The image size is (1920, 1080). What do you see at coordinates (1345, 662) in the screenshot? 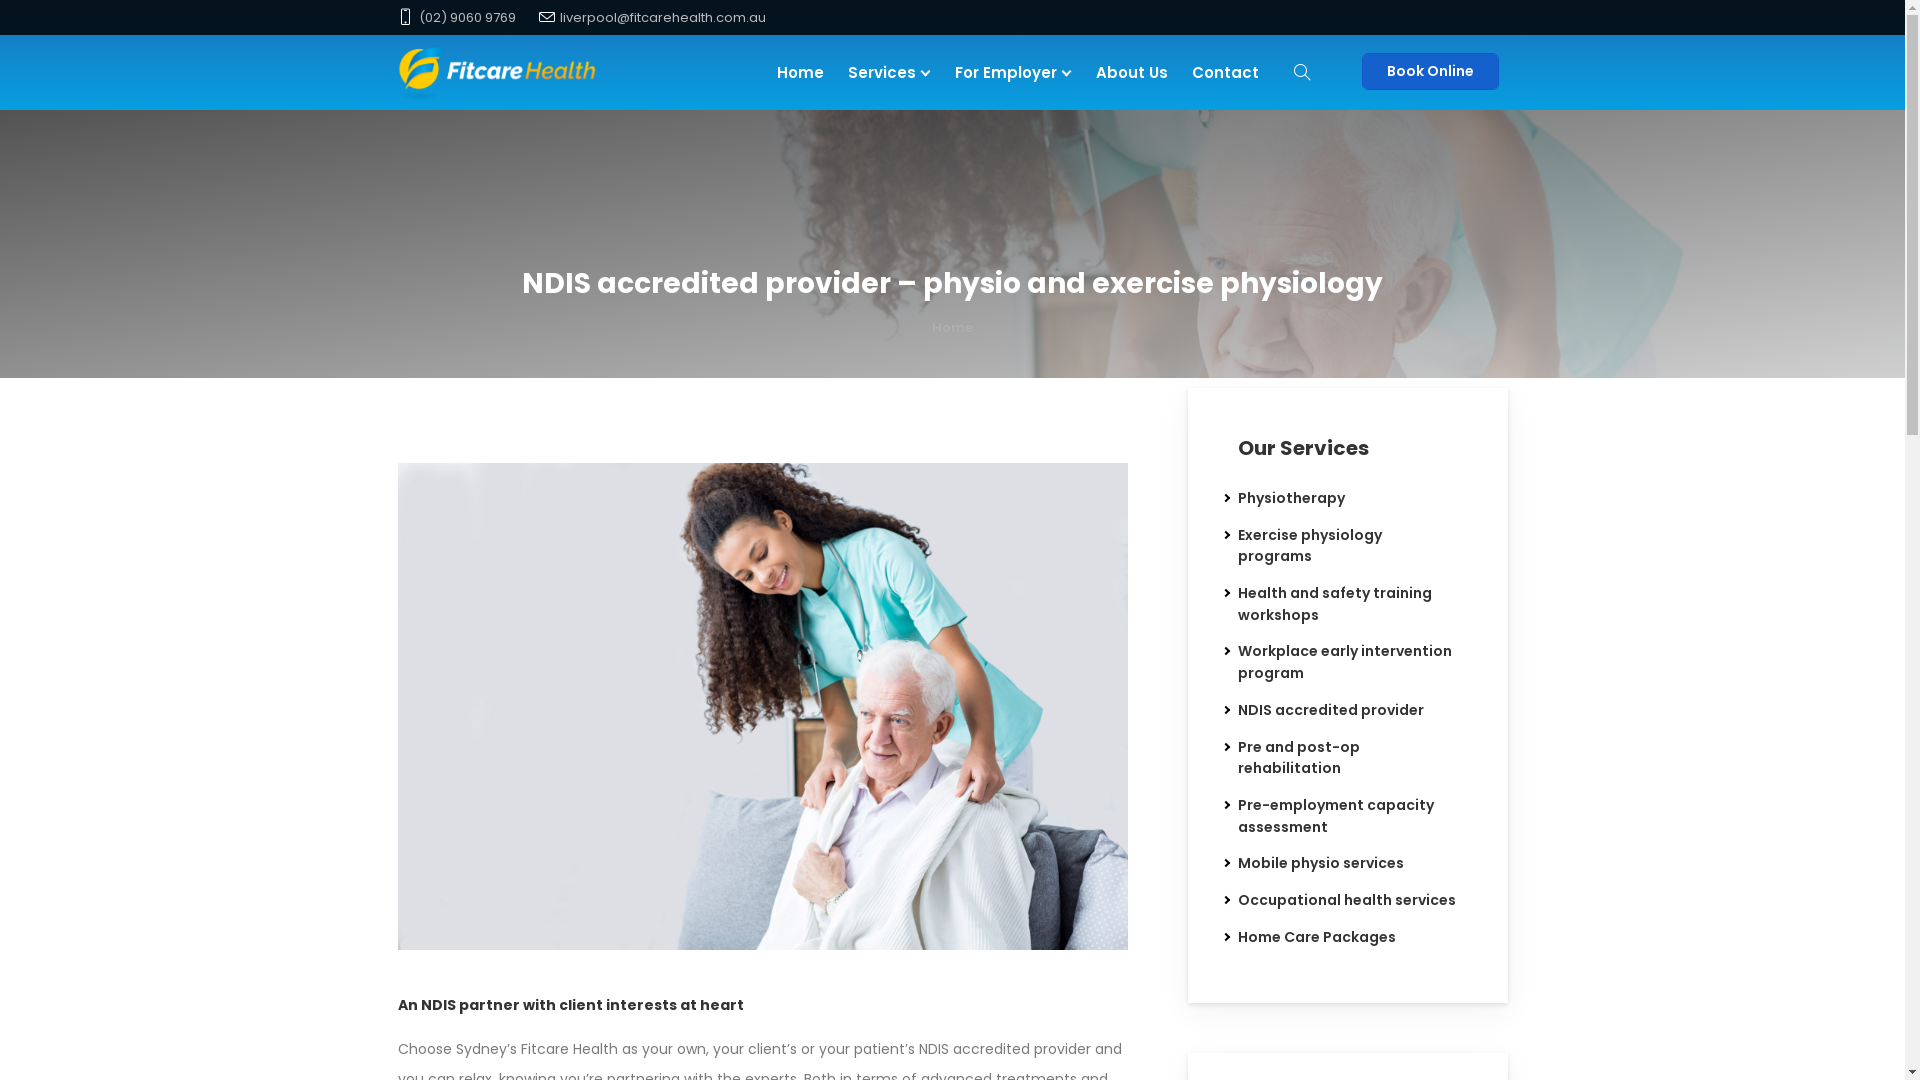
I see `Workplace early intervention program` at bounding box center [1345, 662].